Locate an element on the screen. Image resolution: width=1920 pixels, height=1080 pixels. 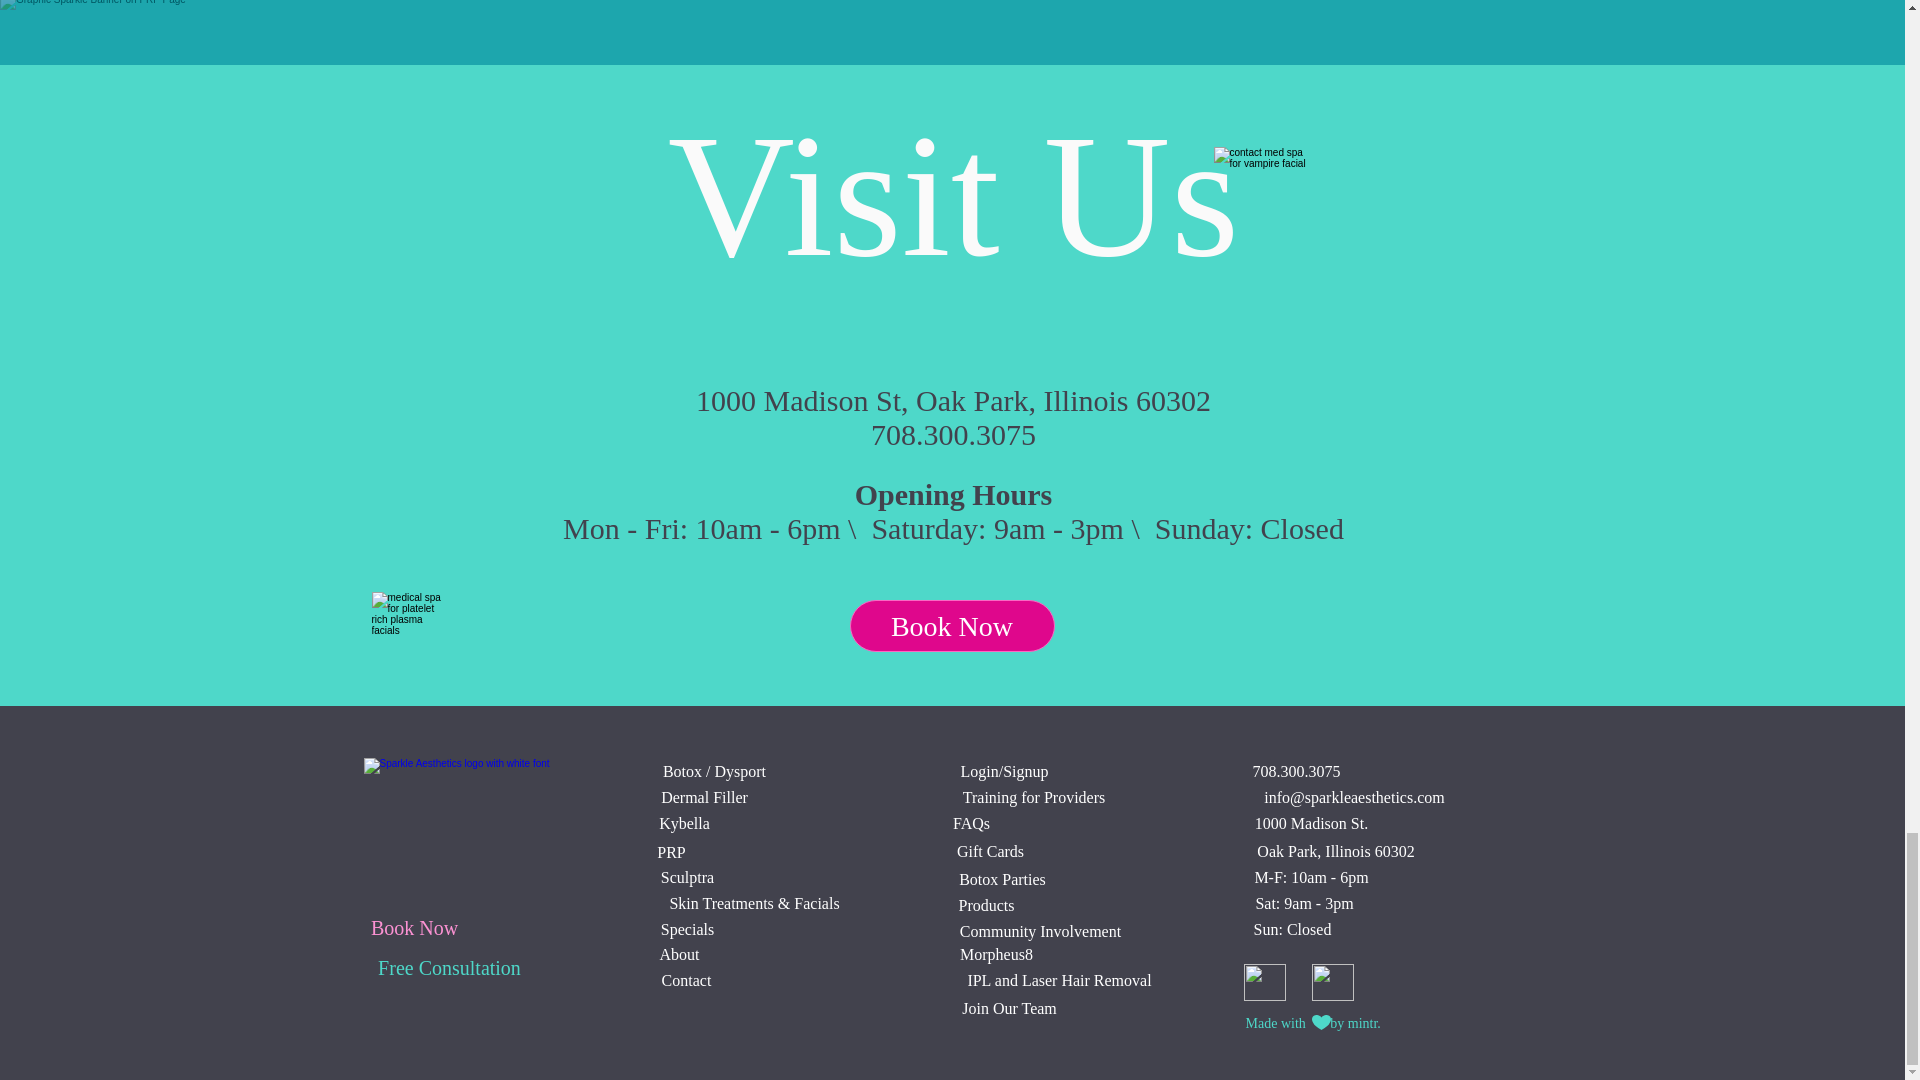
Kybella is located at coordinates (685, 823).